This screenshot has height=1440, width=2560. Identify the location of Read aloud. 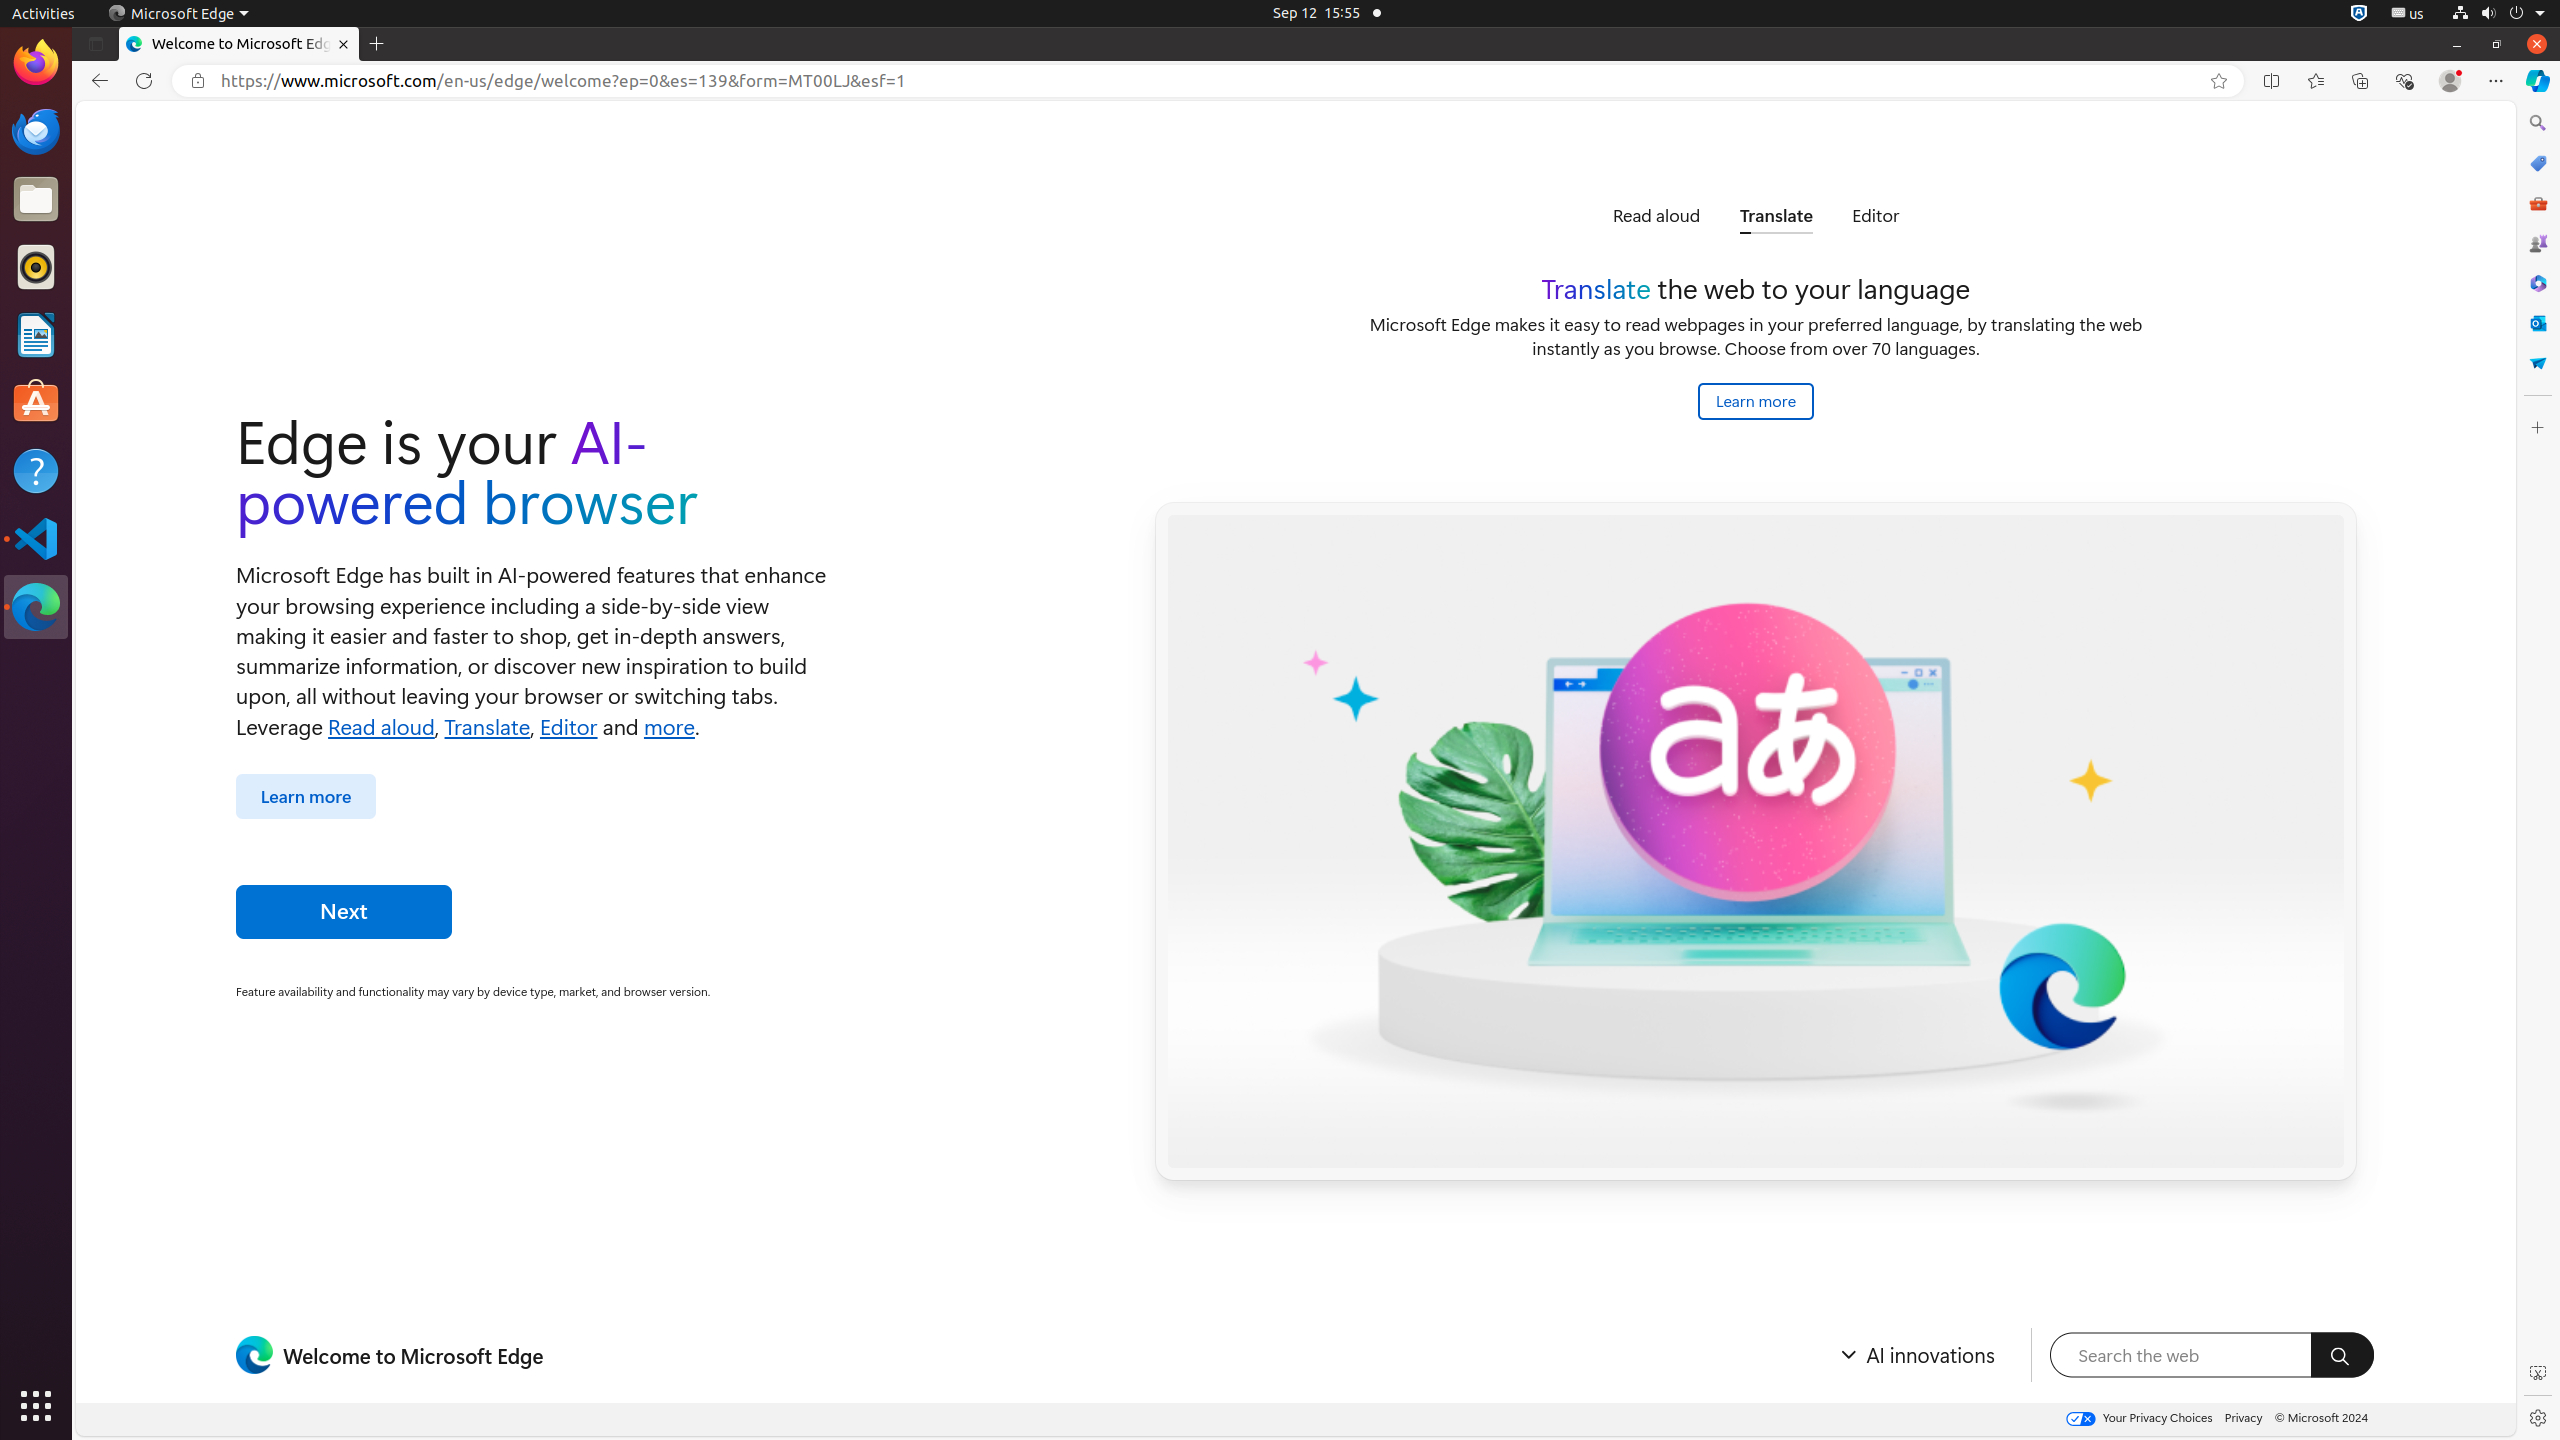
(382, 725).